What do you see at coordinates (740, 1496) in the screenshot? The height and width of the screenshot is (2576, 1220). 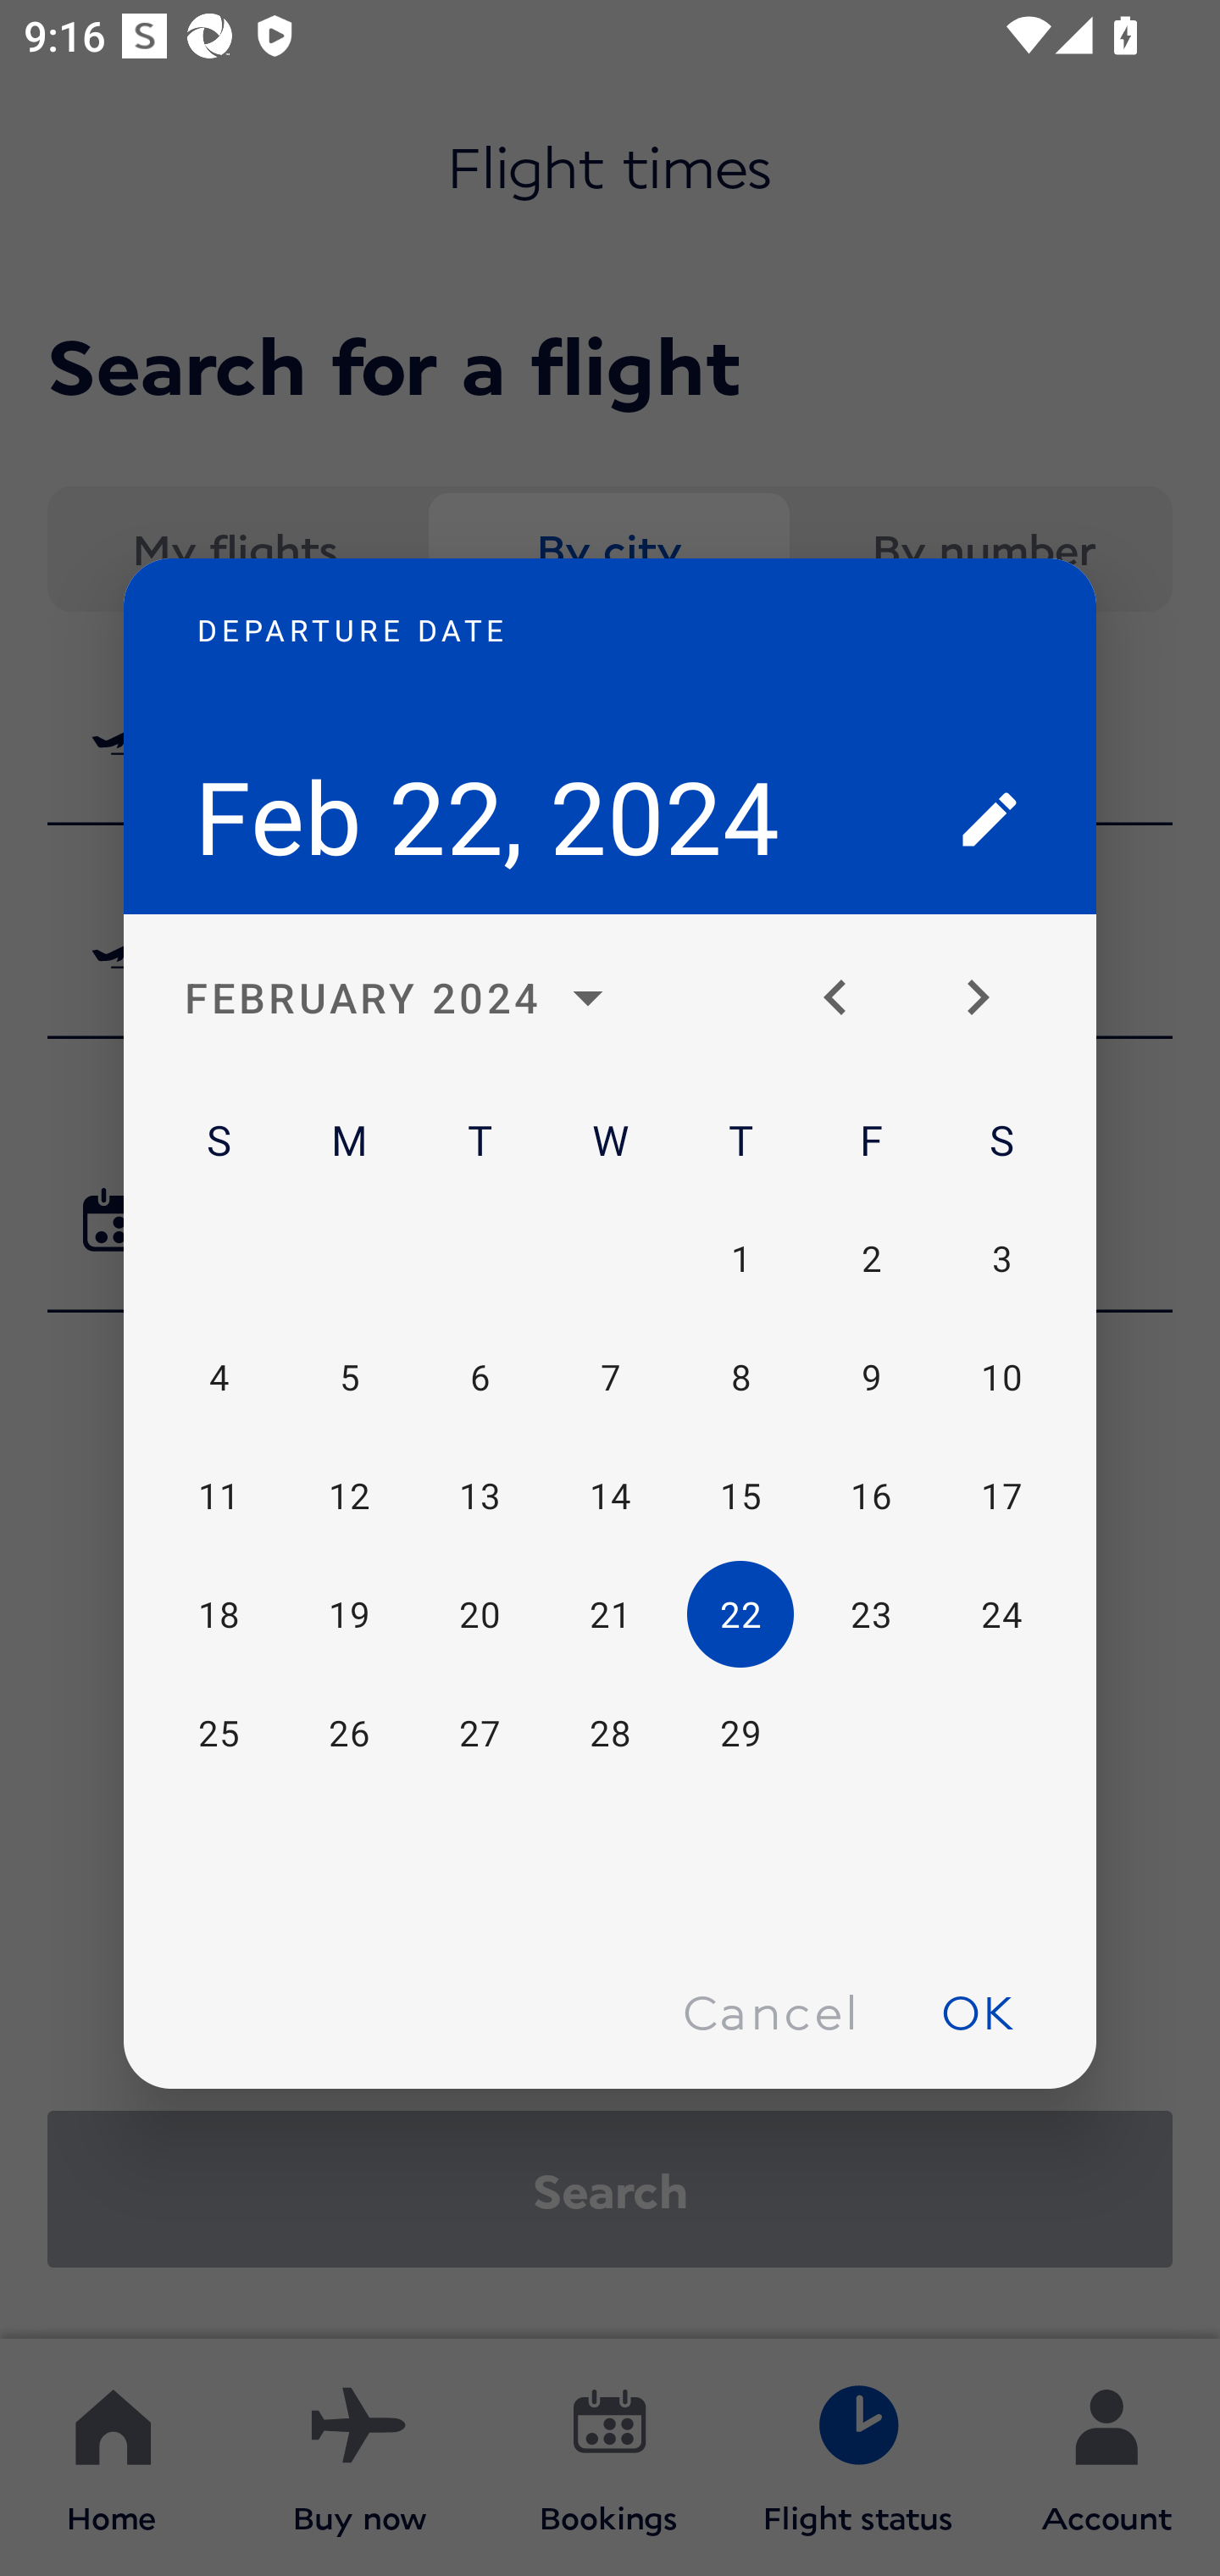 I see `15 Thu, Feb 15` at bounding box center [740, 1496].